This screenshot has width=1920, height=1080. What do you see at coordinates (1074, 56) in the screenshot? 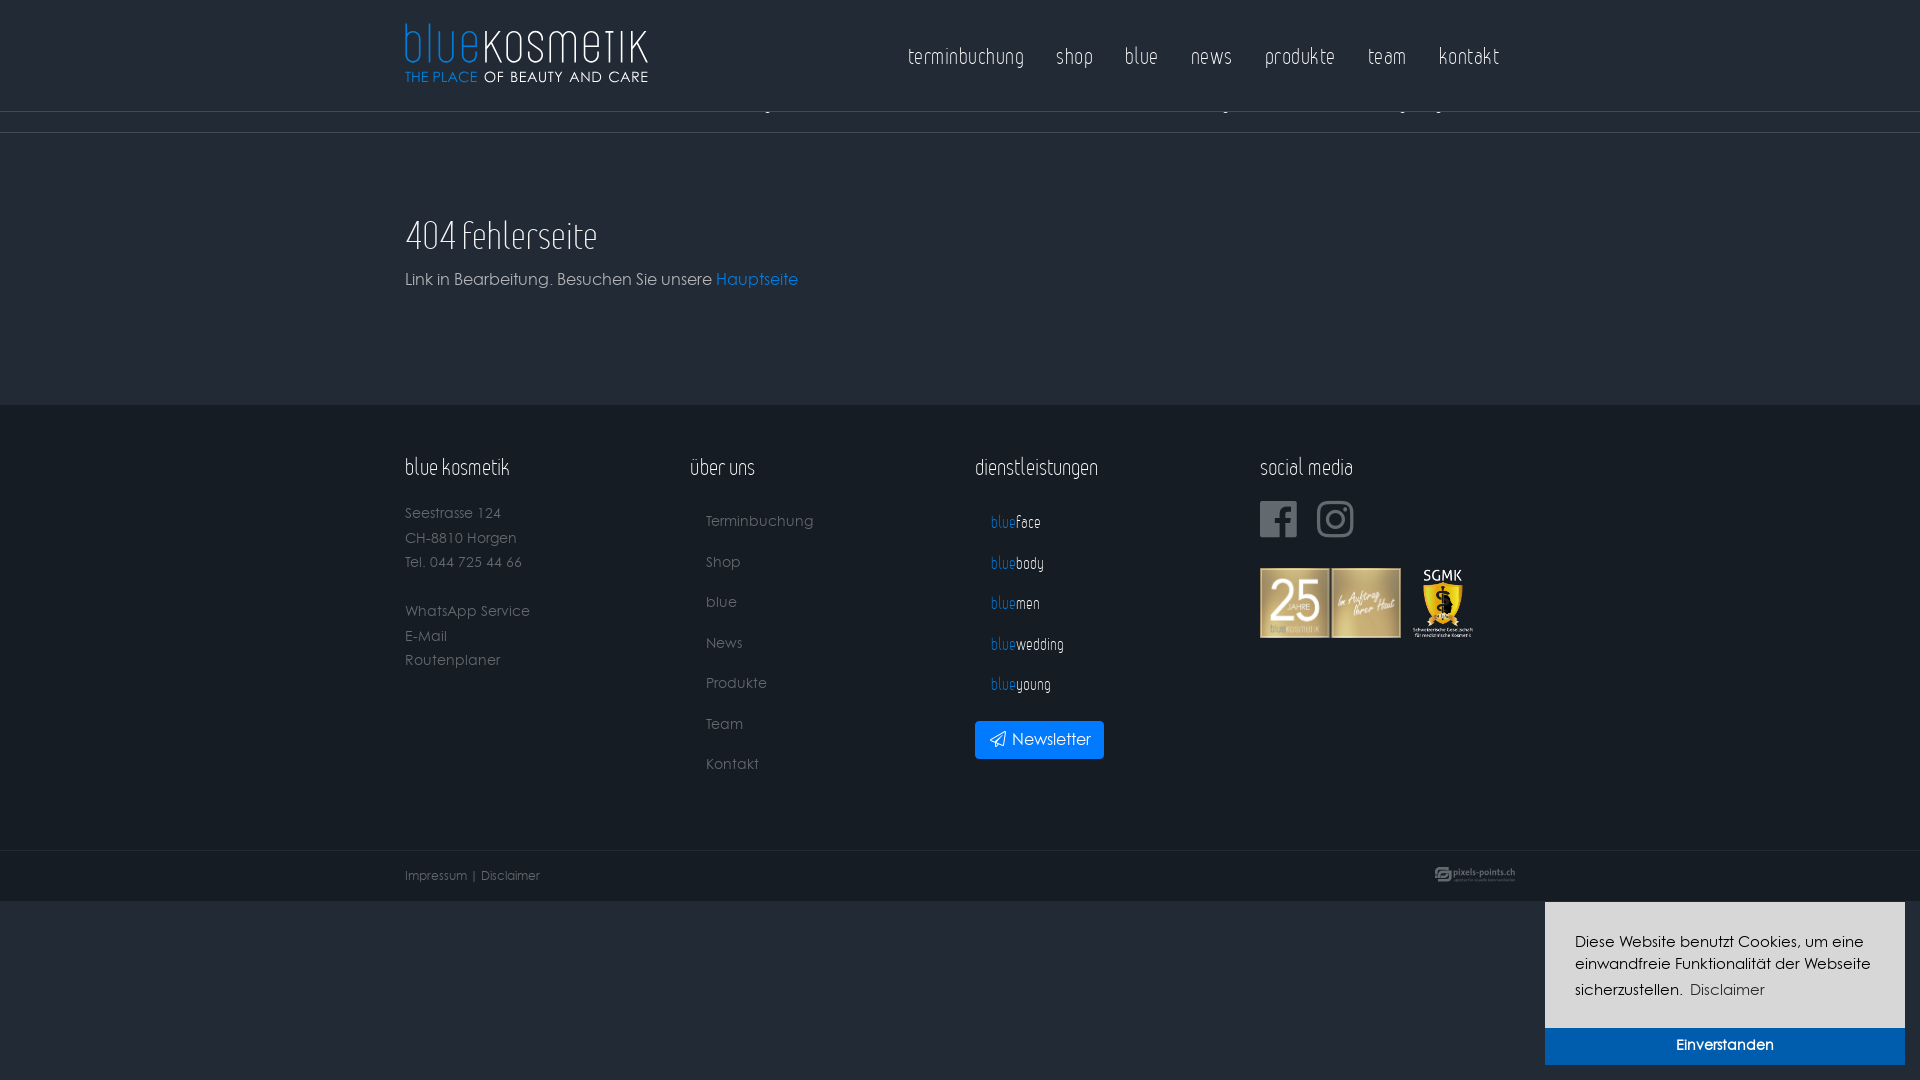
I see `shop` at bounding box center [1074, 56].